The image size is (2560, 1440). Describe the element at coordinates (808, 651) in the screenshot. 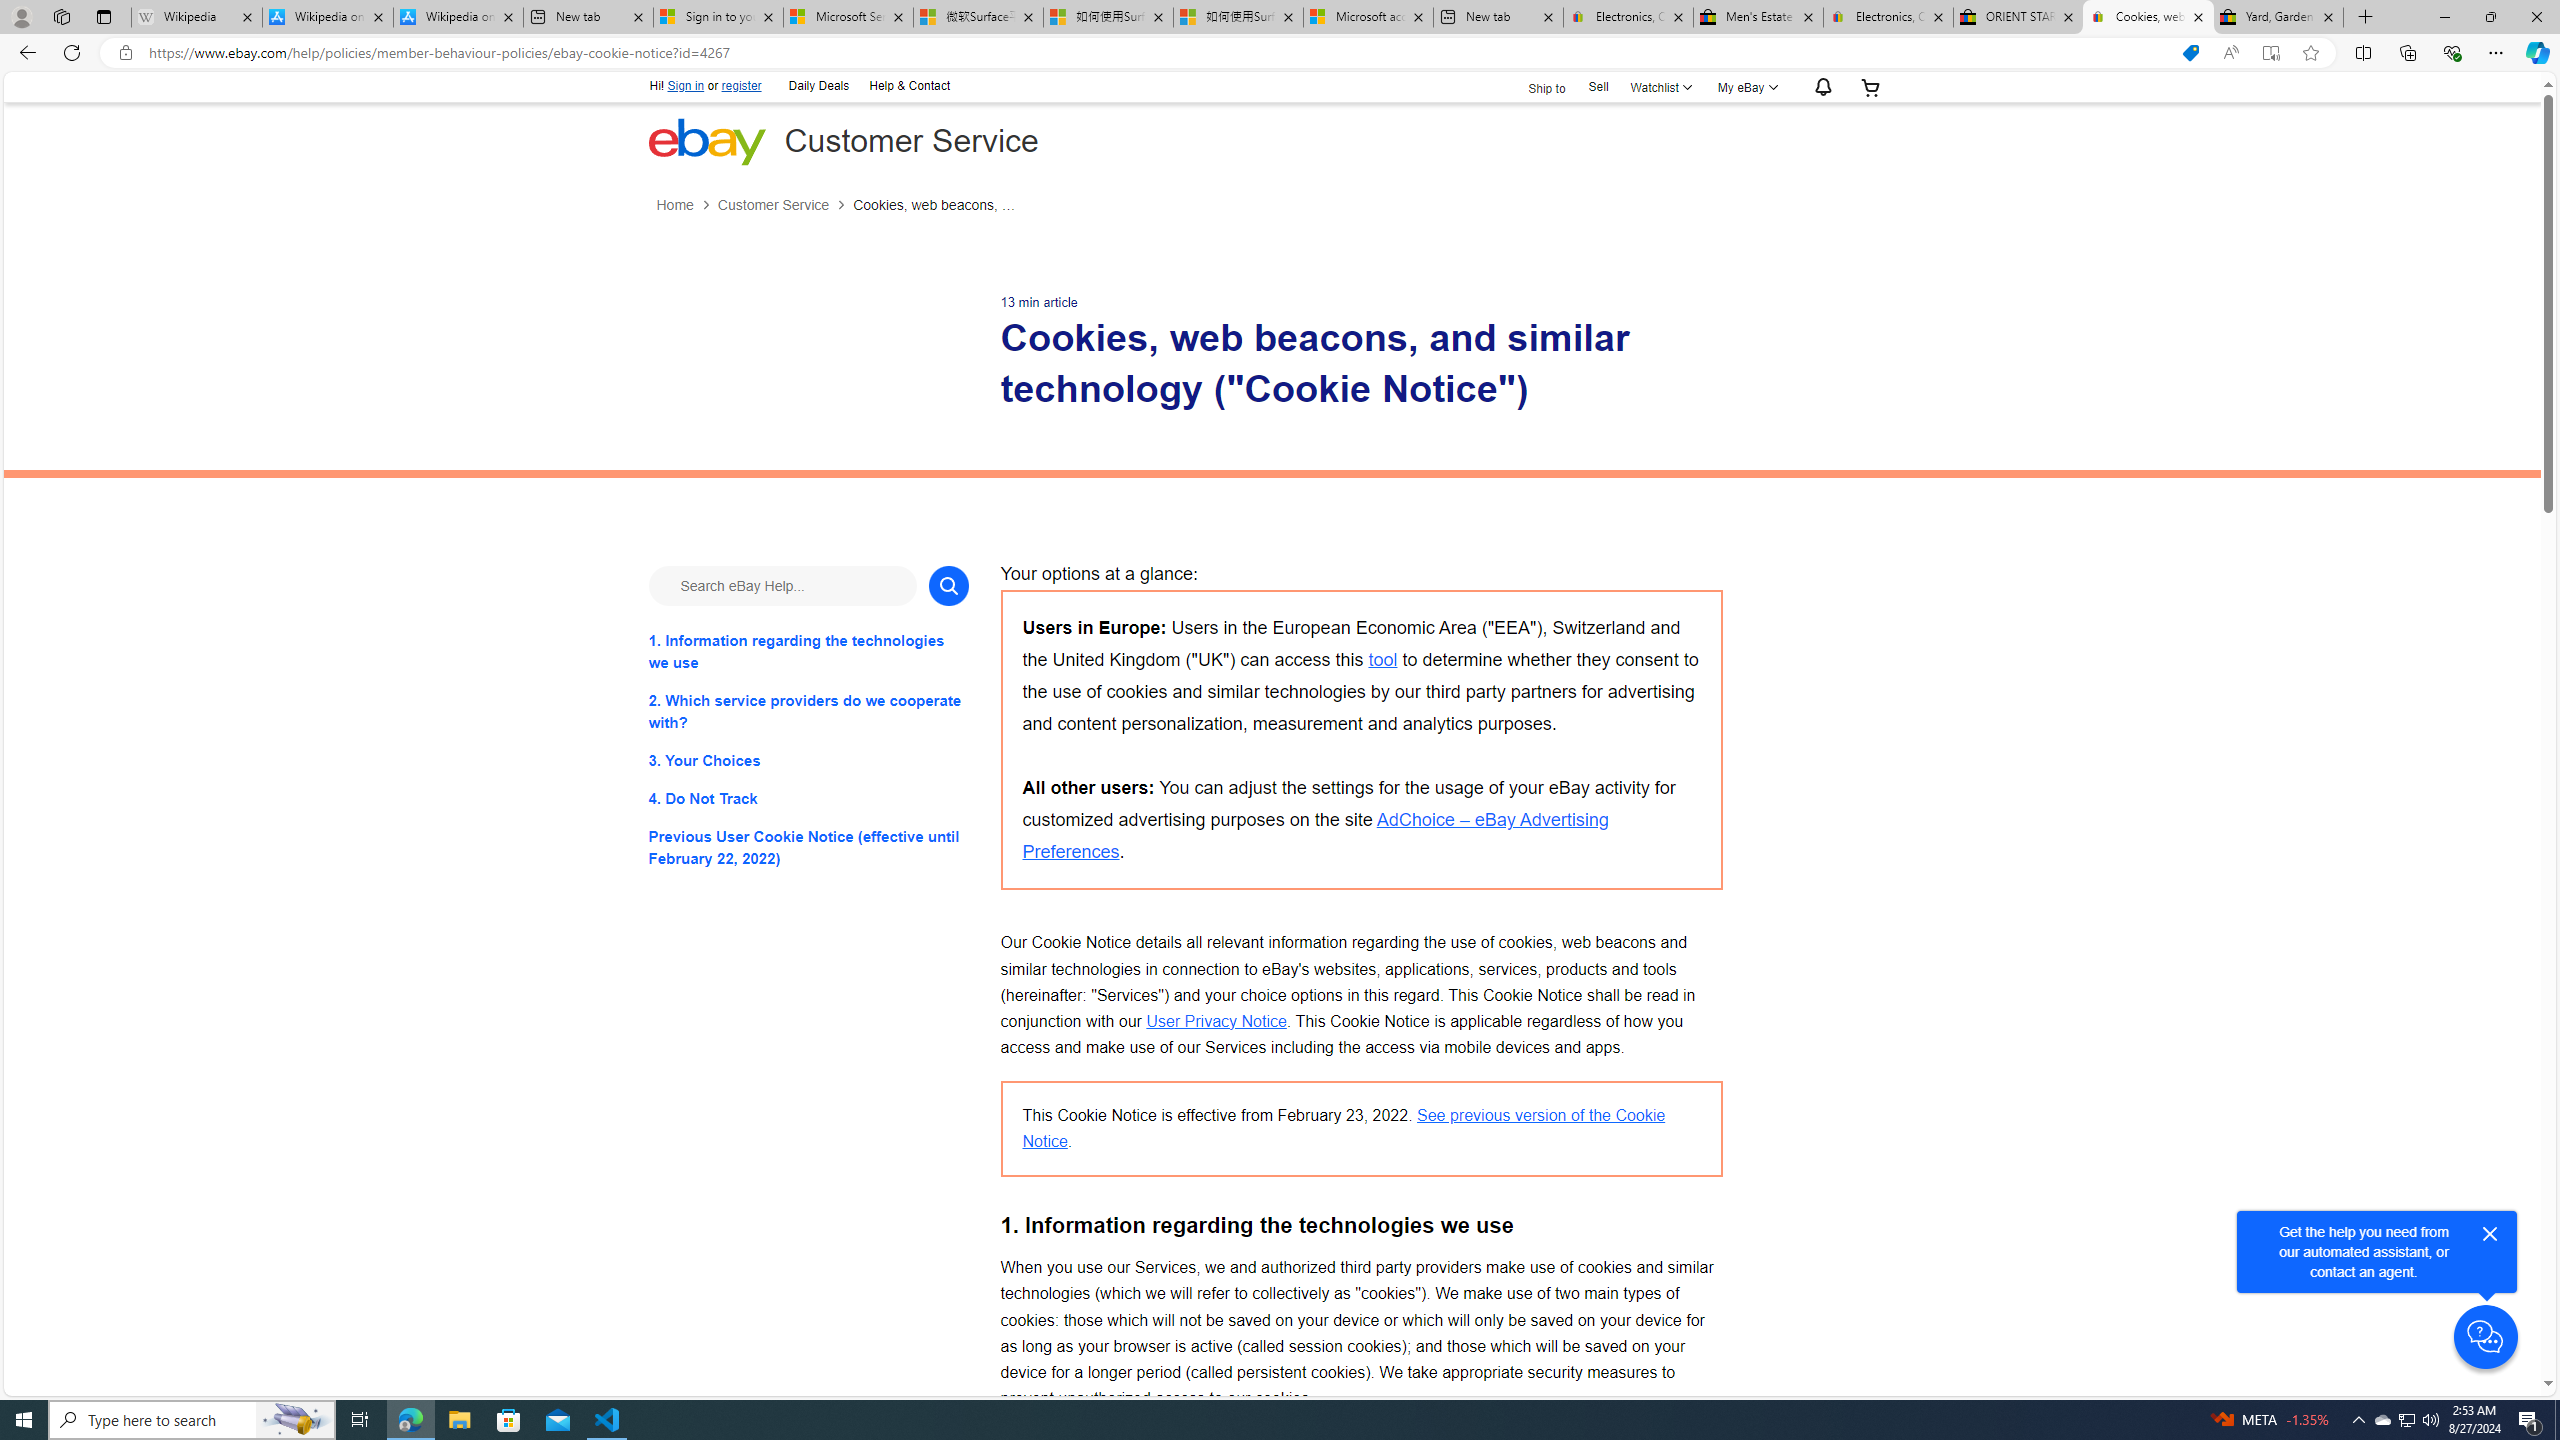

I see `1. Information regarding the technologies we use` at that location.